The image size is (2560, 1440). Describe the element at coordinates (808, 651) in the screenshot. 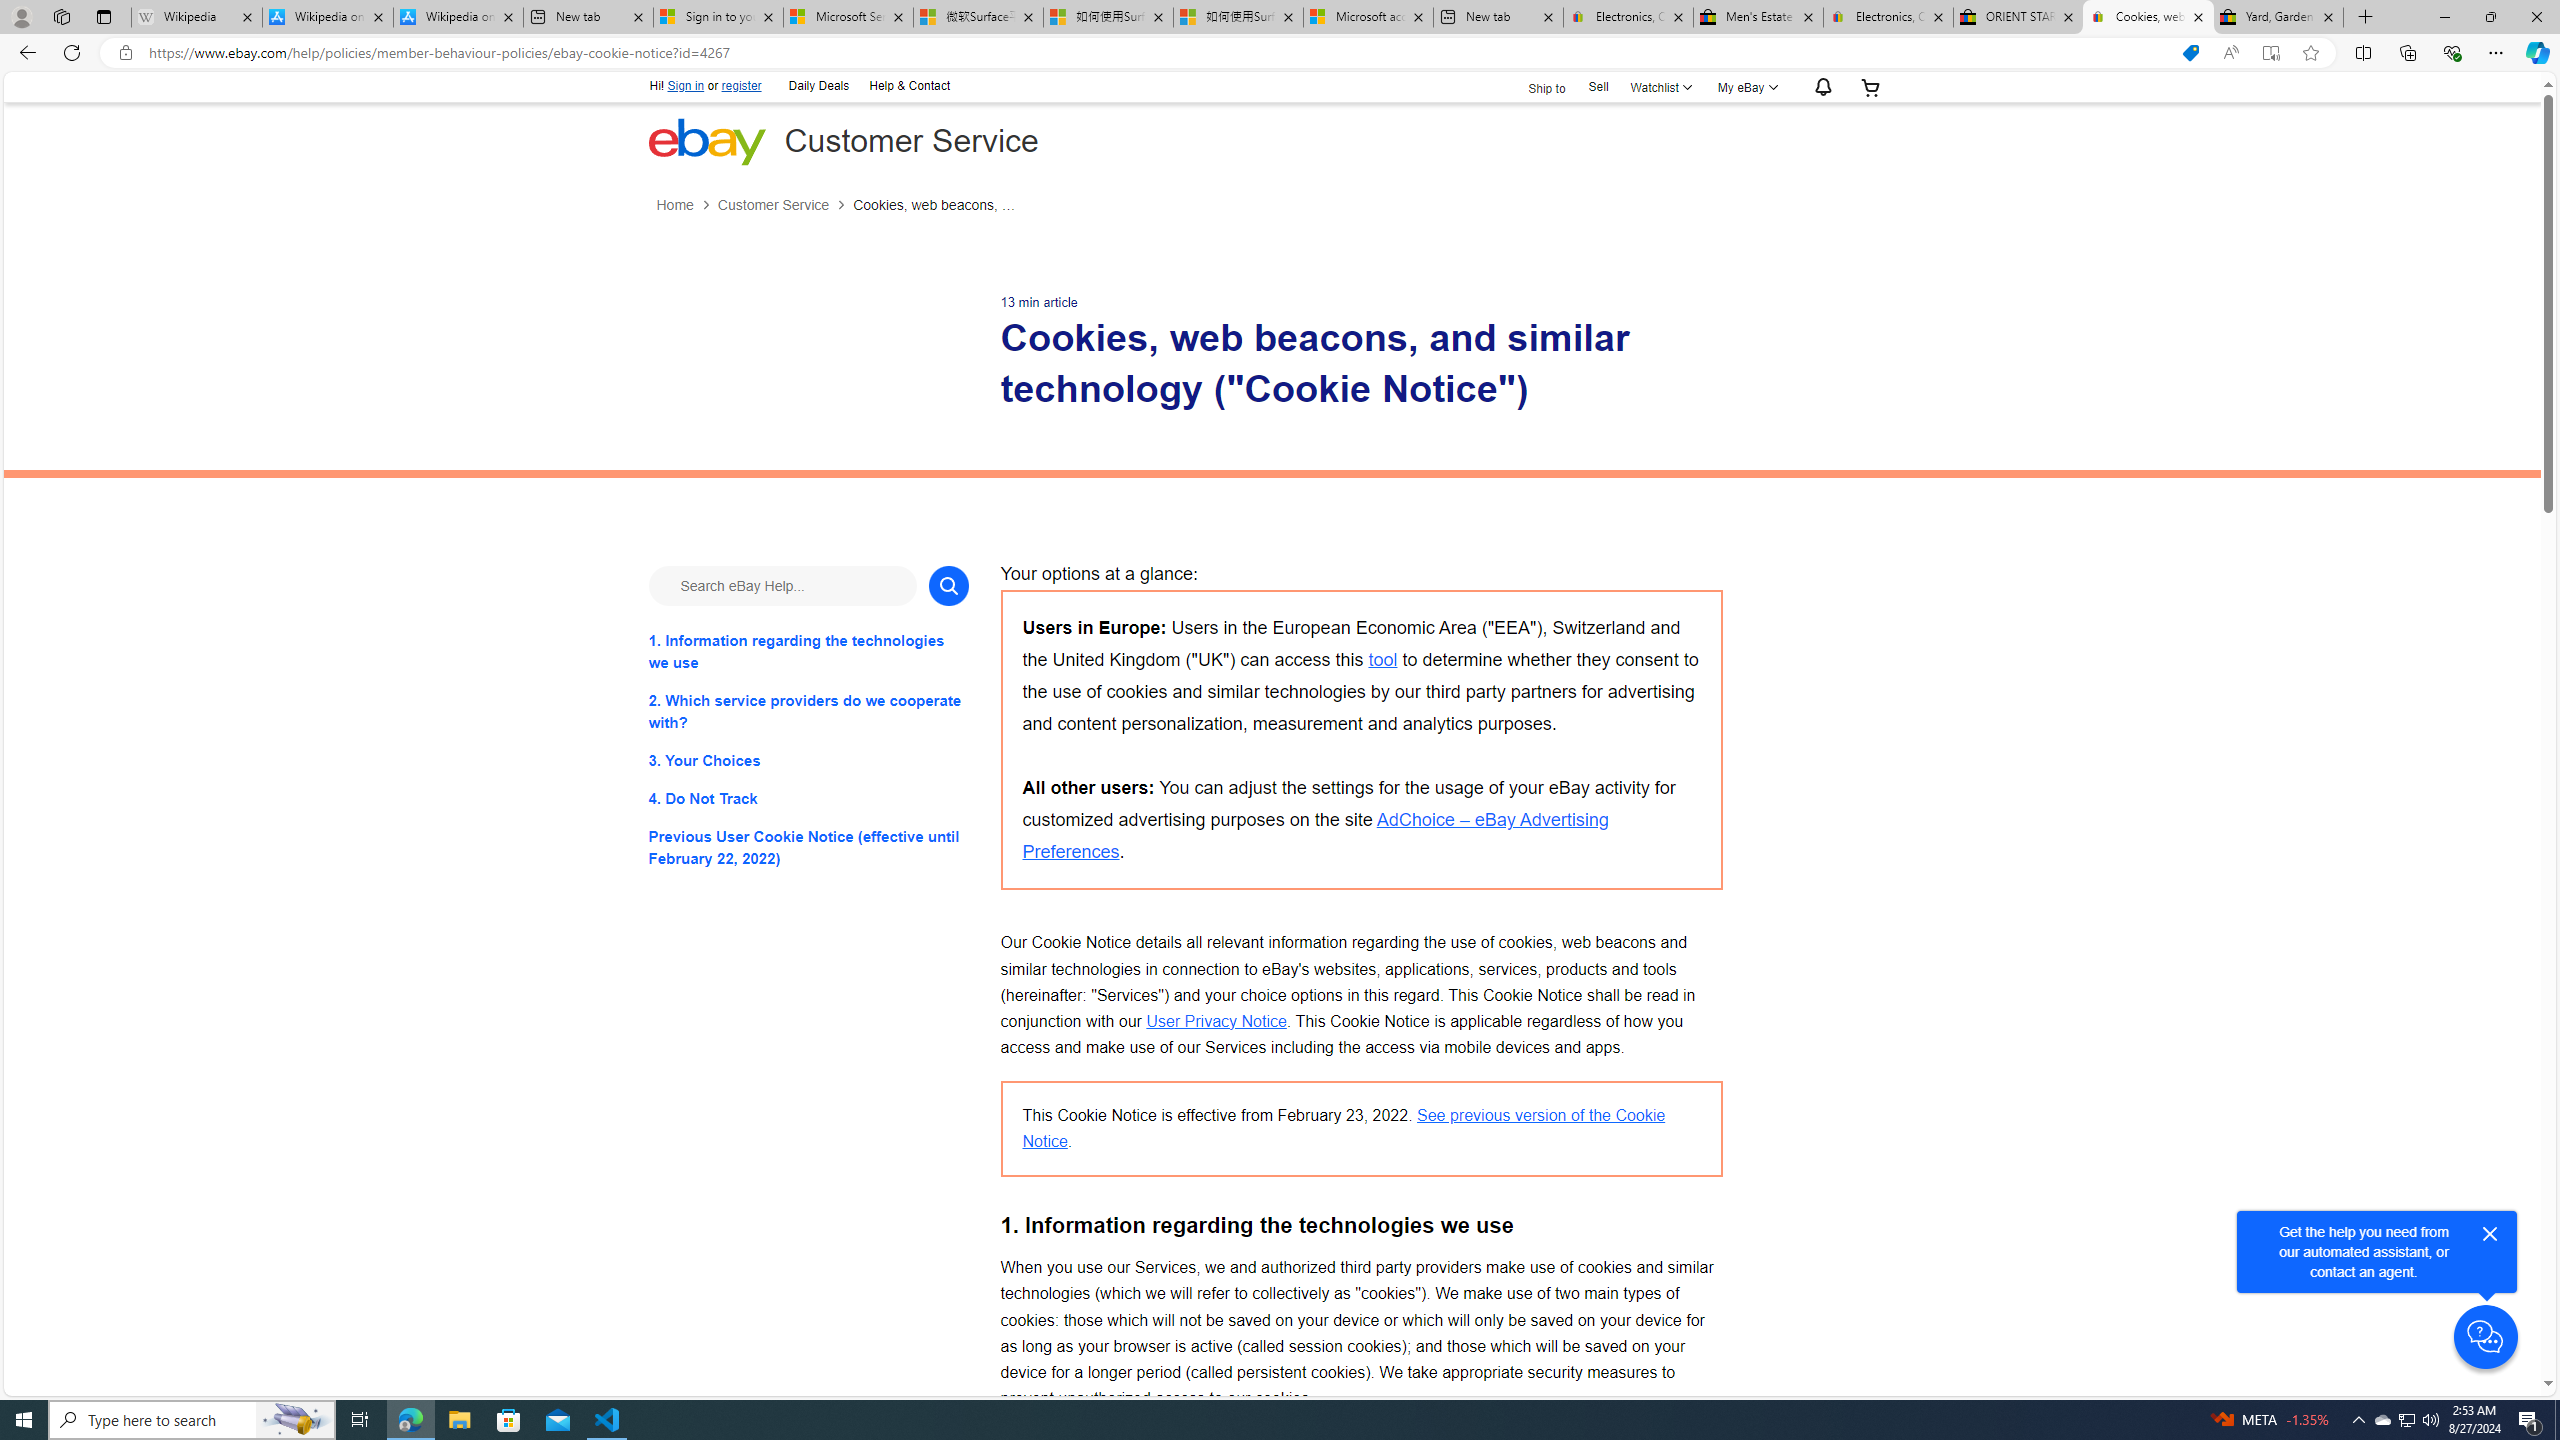

I see `1. Information regarding the technologies we use` at that location.